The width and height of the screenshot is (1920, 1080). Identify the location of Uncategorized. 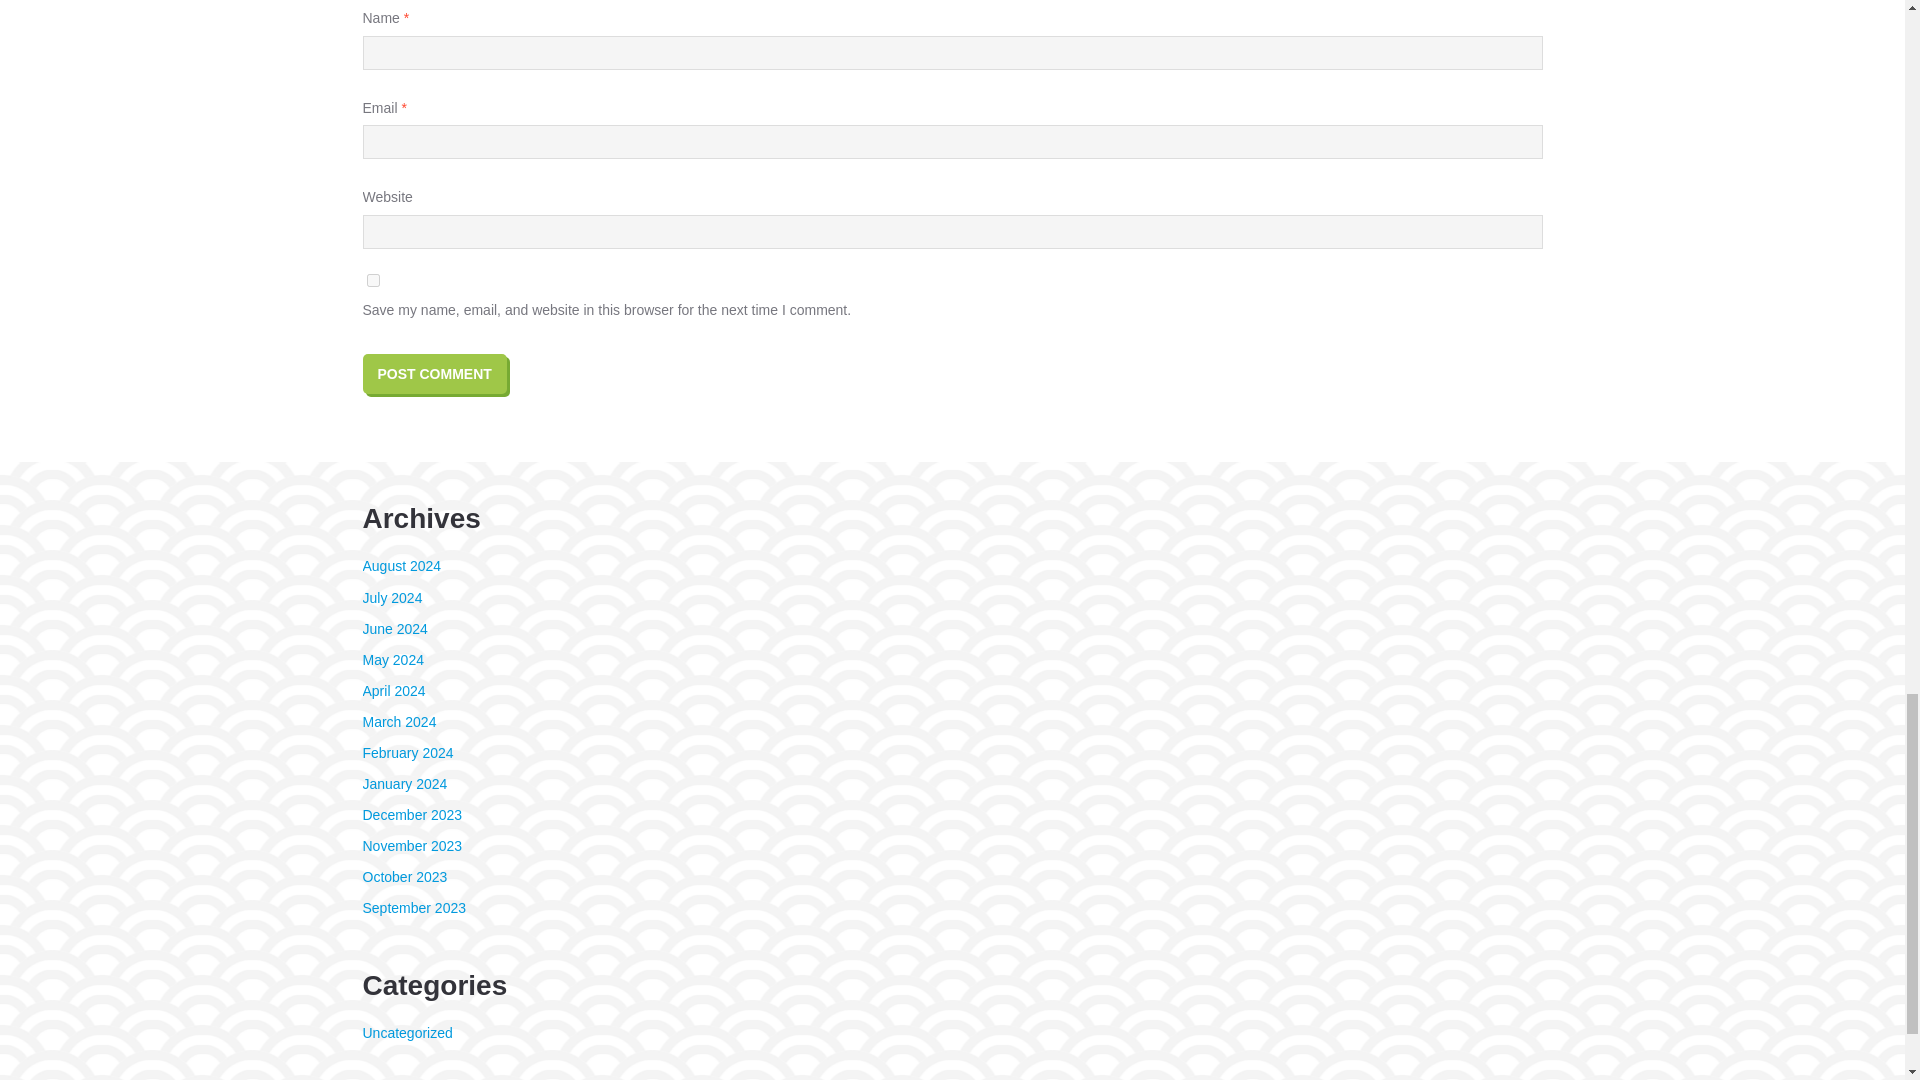
(406, 1032).